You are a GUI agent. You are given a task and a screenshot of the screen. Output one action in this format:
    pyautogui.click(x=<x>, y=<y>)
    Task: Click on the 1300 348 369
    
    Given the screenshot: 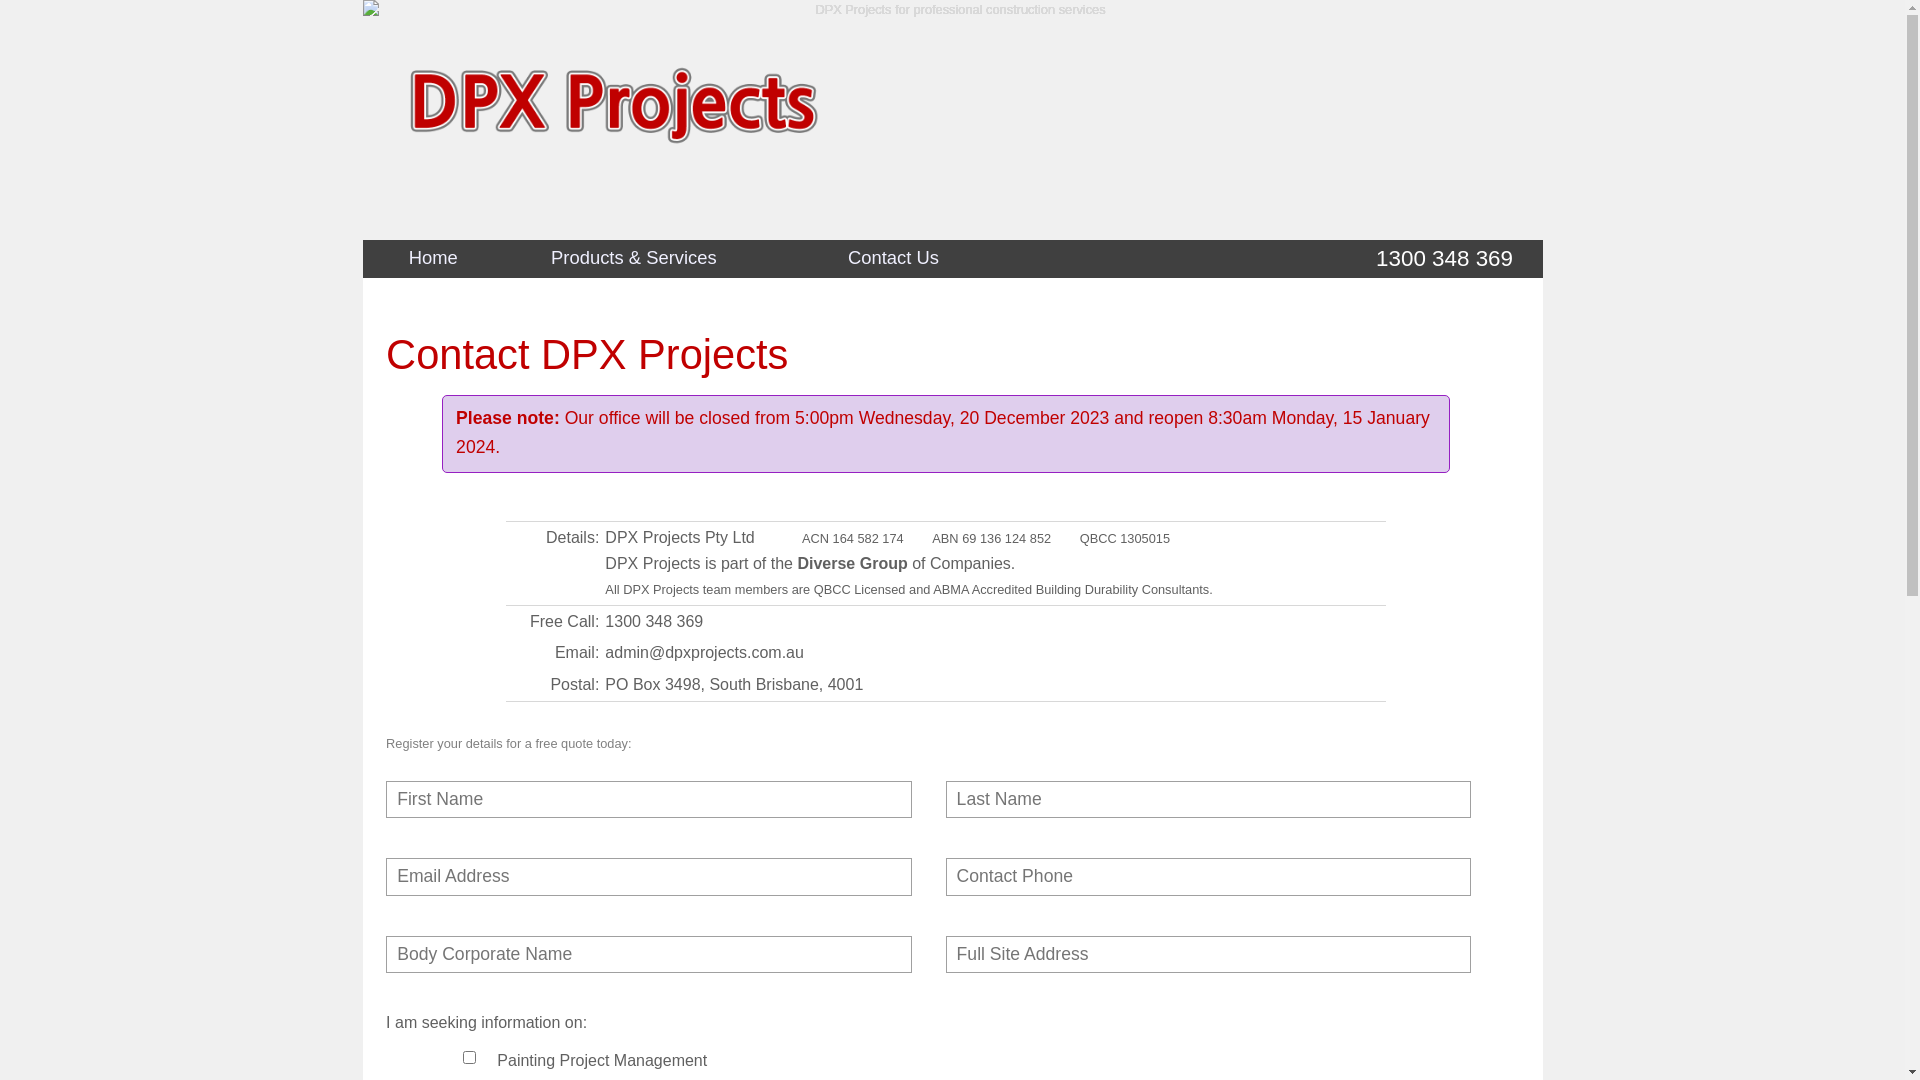 What is the action you would take?
    pyautogui.click(x=1444, y=258)
    